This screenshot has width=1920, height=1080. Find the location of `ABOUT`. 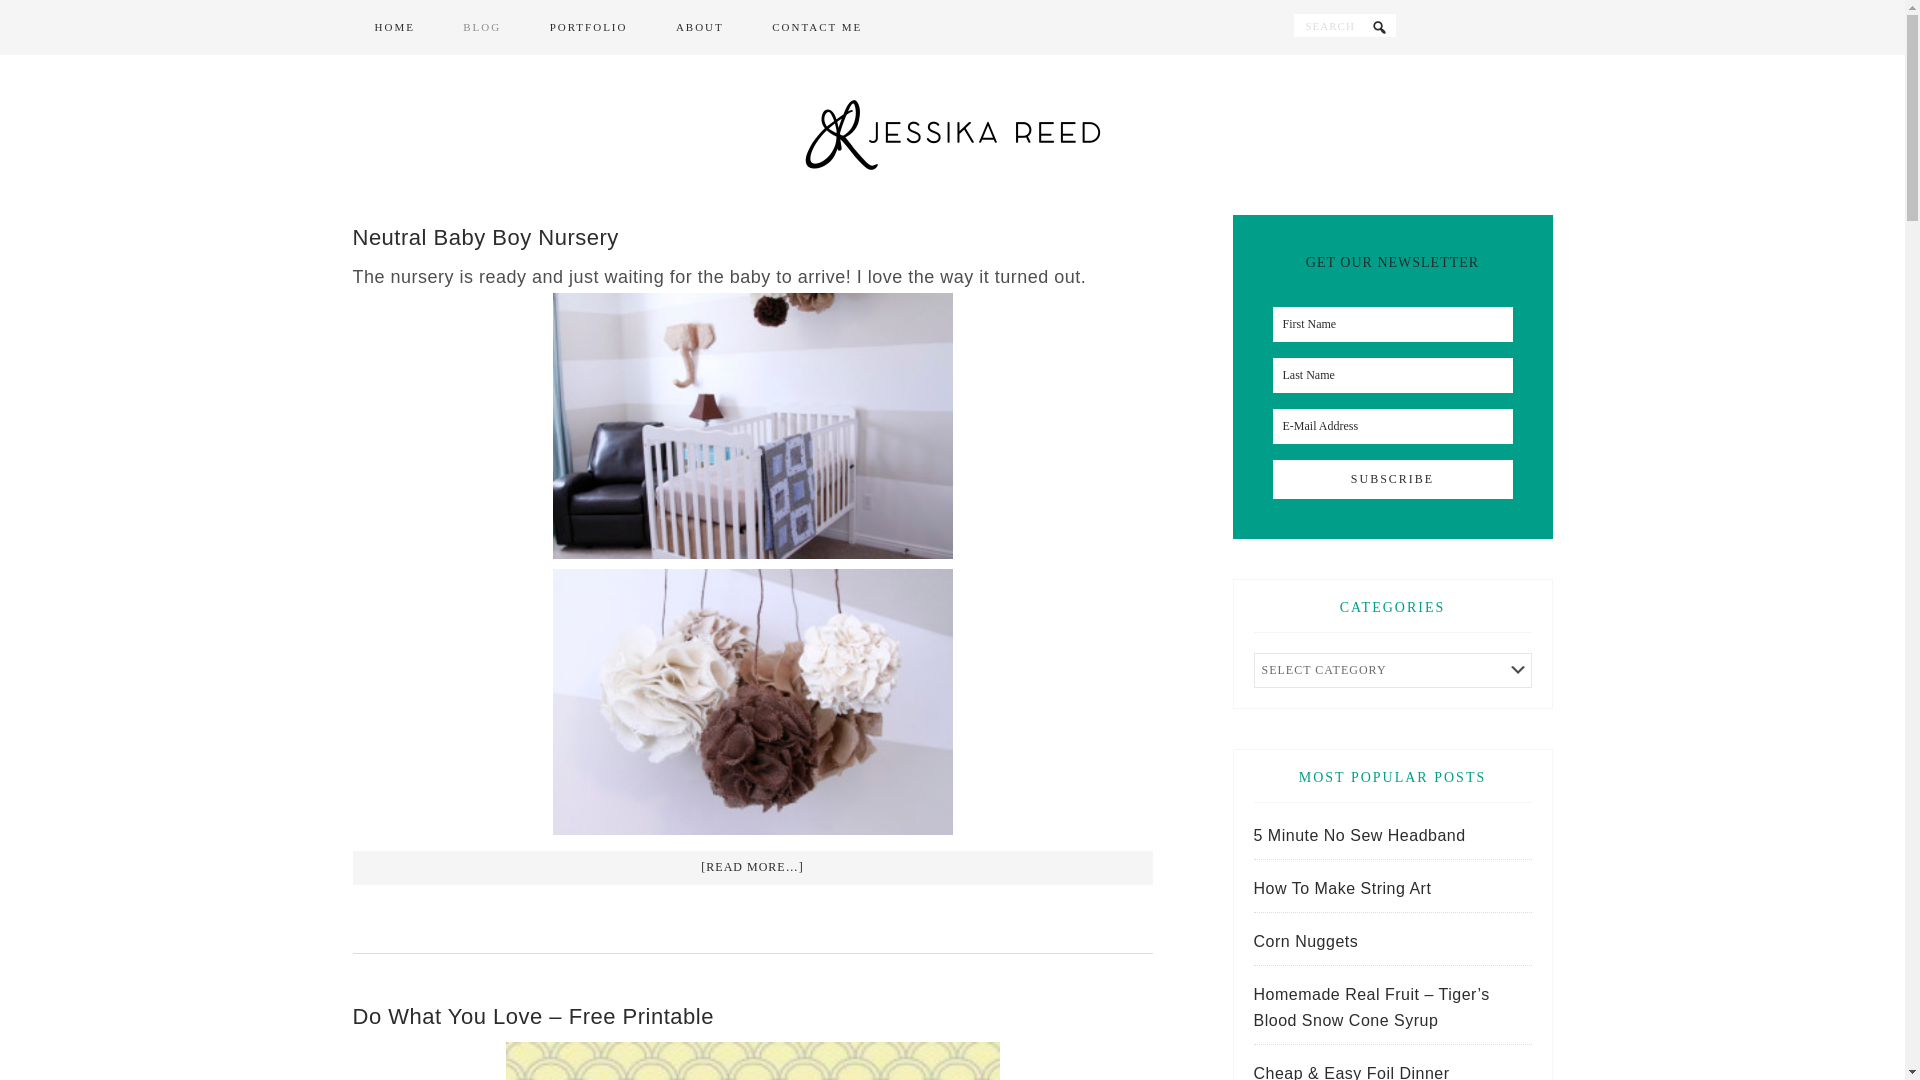

ABOUT is located at coordinates (700, 28).